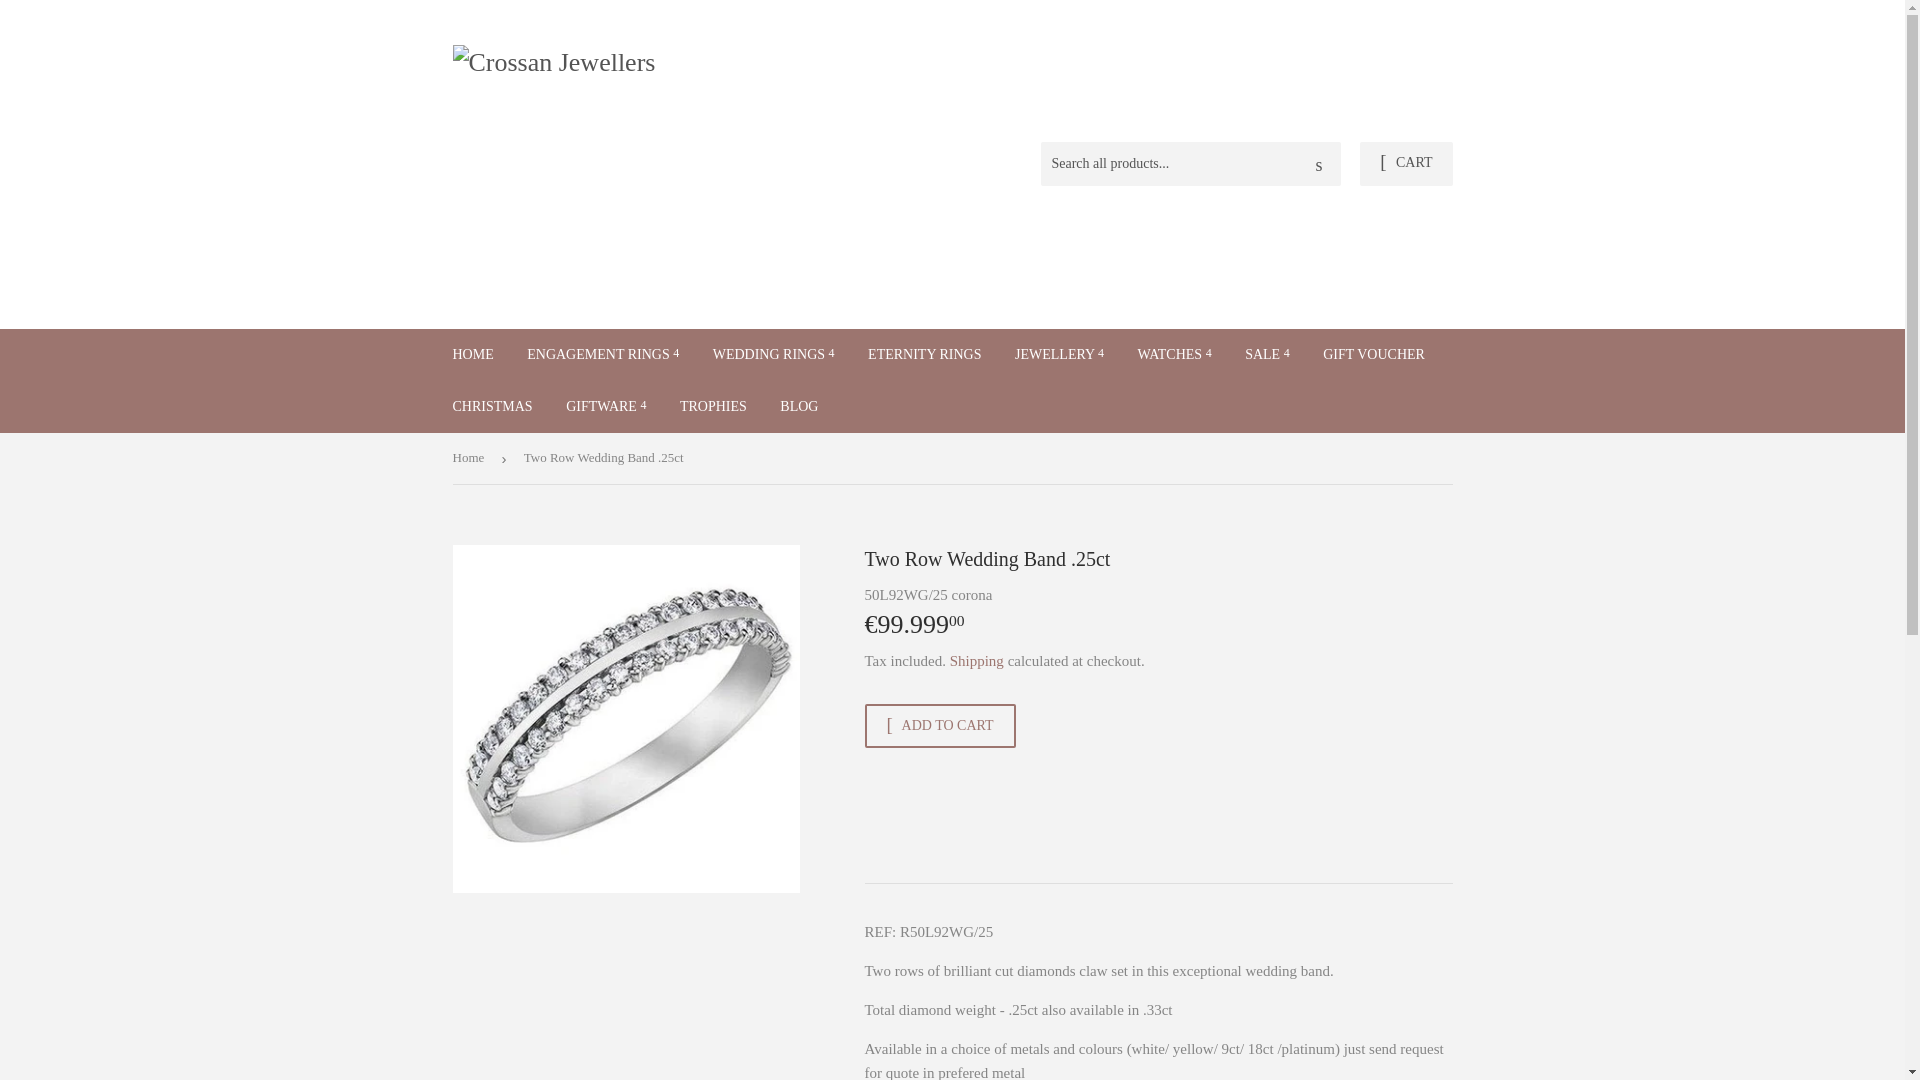 The width and height of the screenshot is (1920, 1080). I want to click on Search, so click(1318, 164).